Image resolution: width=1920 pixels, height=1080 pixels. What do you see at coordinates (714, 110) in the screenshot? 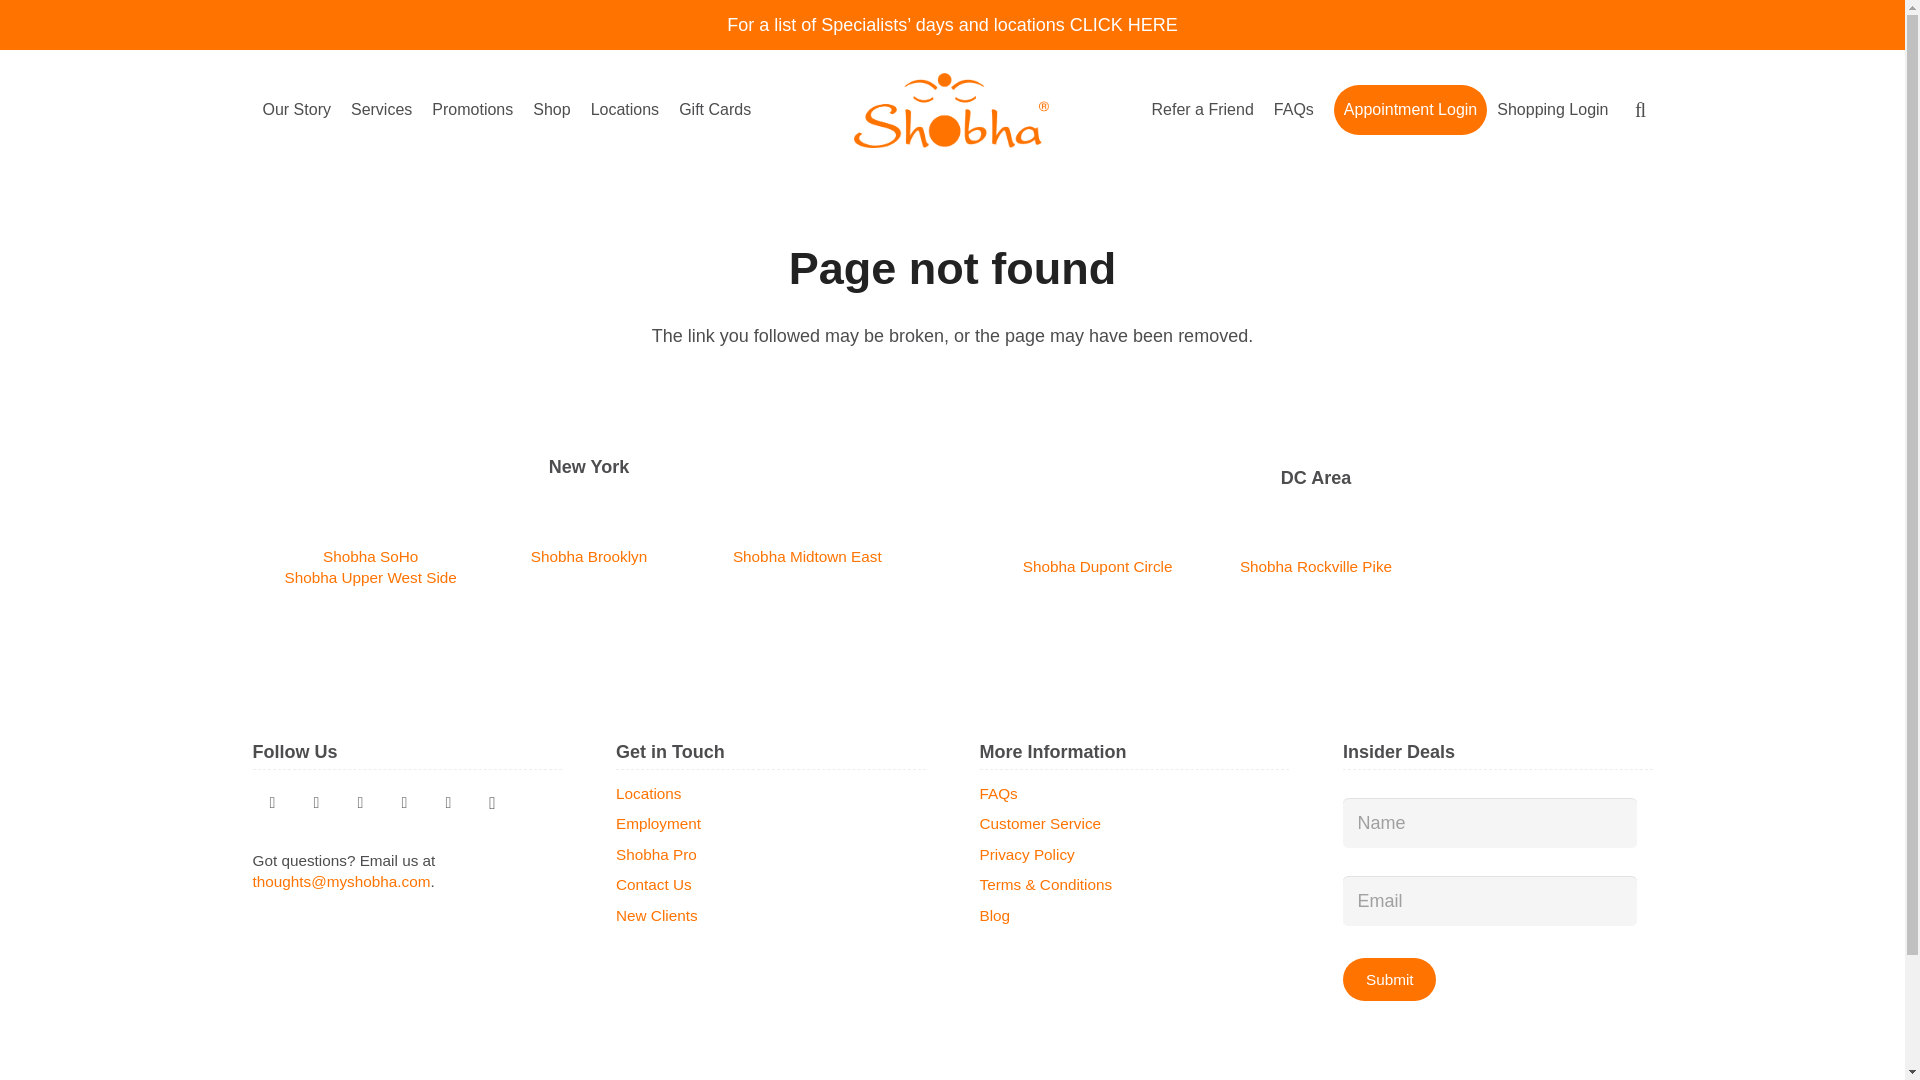
I see `Gift Cards` at bounding box center [714, 110].